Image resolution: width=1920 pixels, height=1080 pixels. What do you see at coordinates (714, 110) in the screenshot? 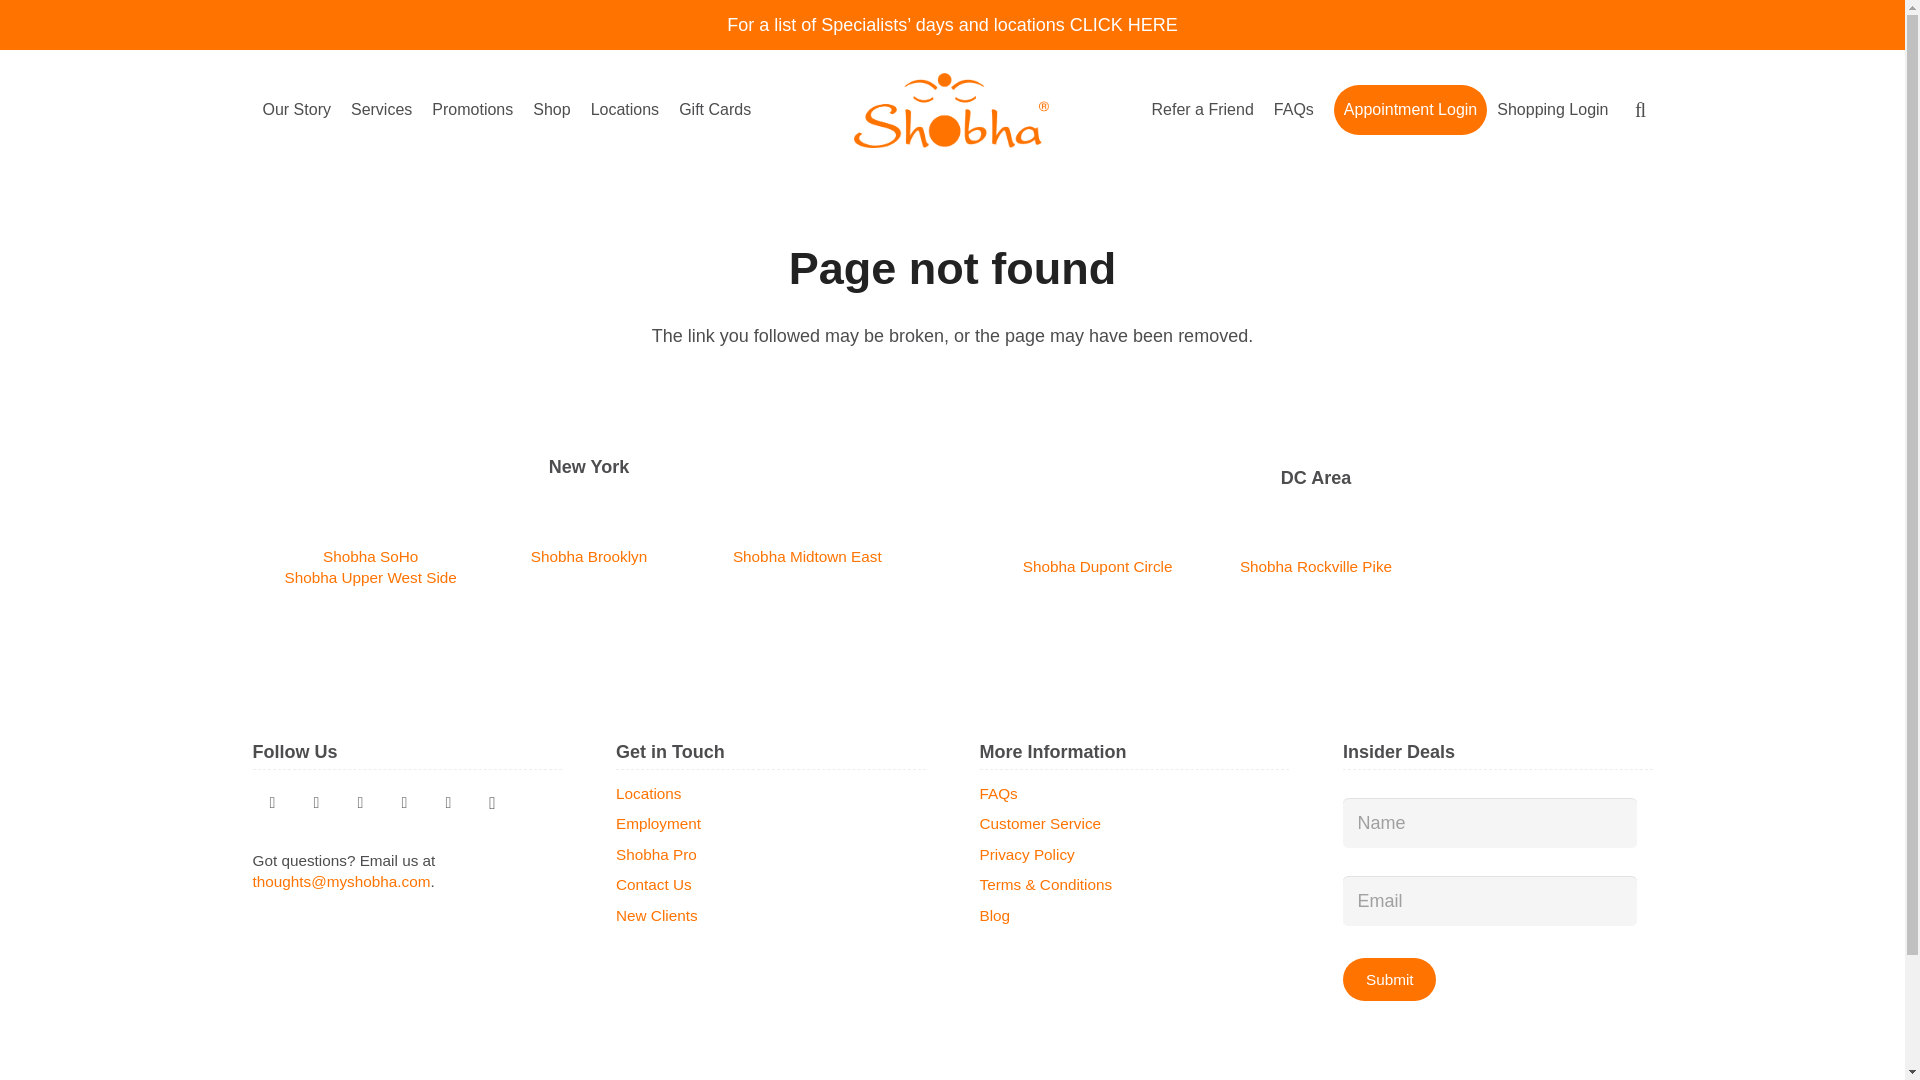
I see `Gift Cards` at bounding box center [714, 110].